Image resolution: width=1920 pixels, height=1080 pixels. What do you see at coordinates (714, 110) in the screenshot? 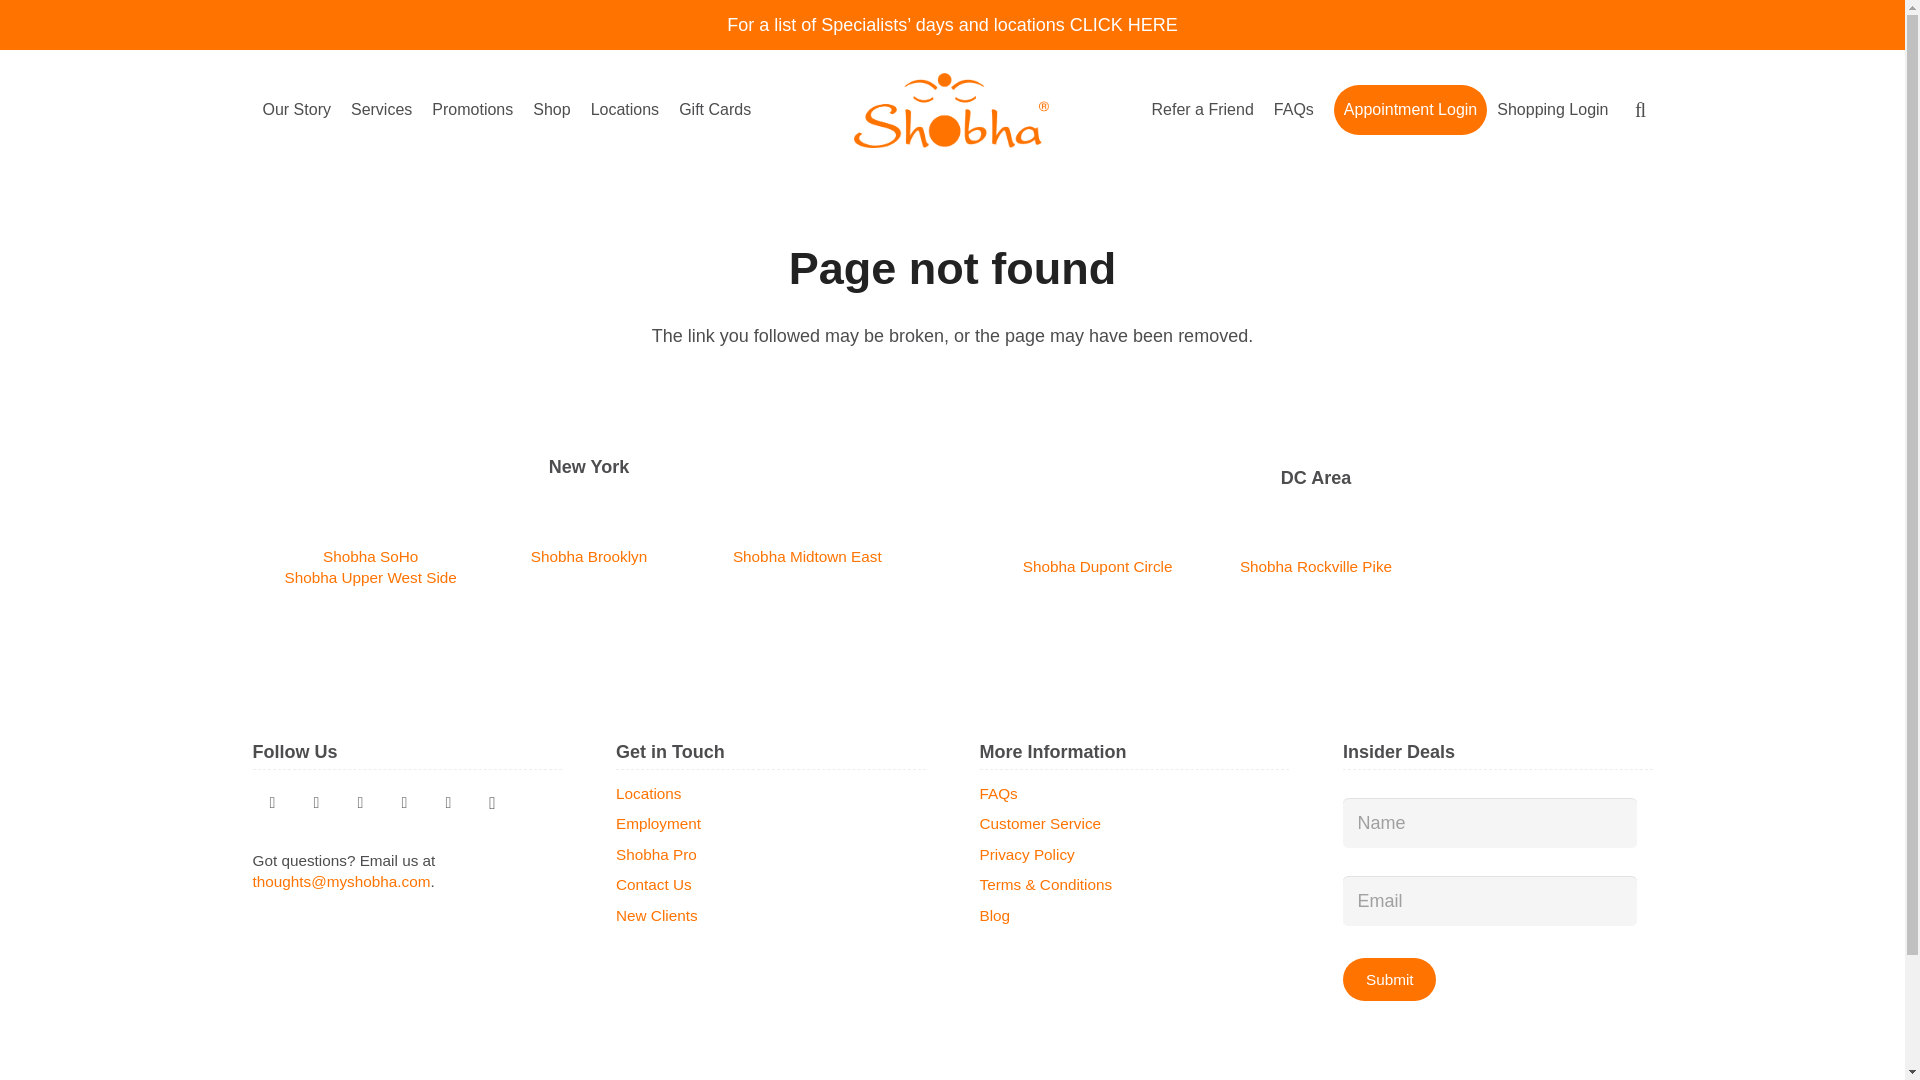
I see `Gift Cards` at bounding box center [714, 110].